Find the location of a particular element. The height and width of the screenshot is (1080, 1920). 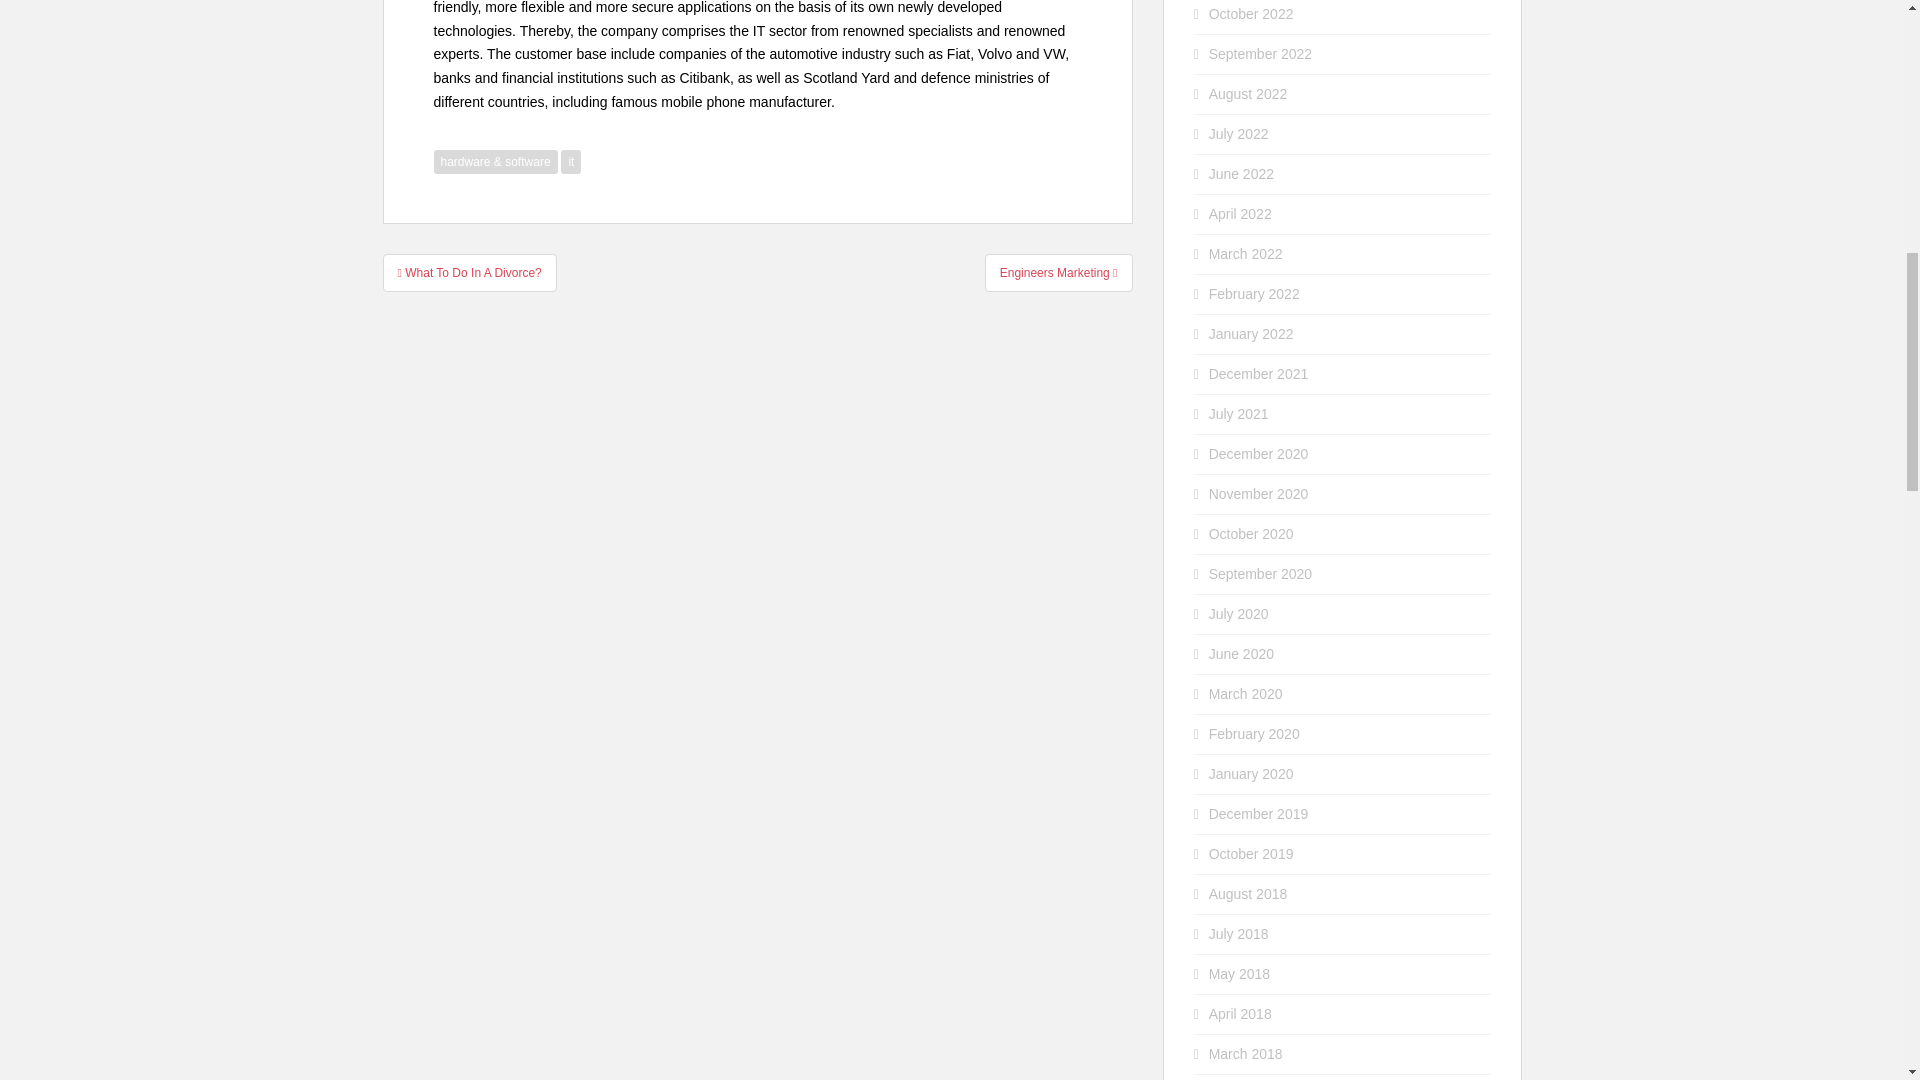

June 2022 is located at coordinates (1242, 174).